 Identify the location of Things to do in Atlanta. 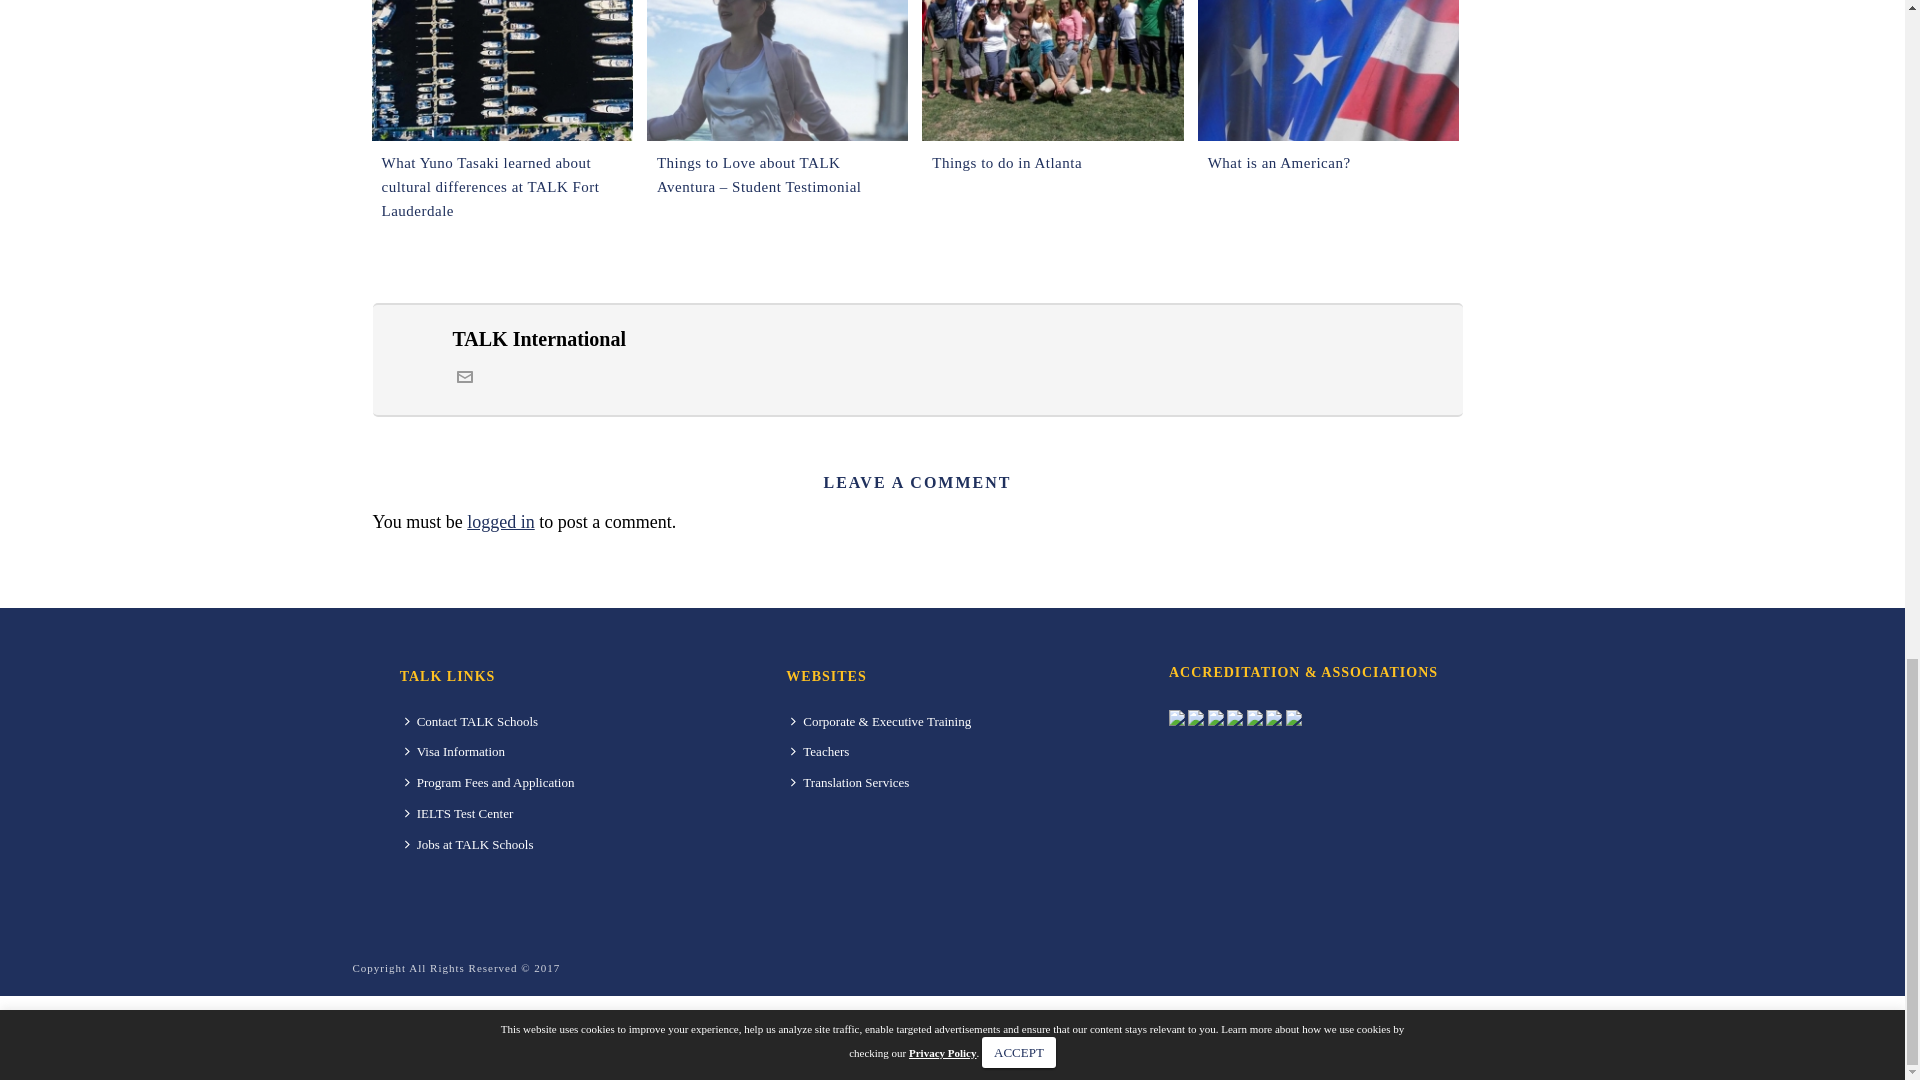
(1052, 70).